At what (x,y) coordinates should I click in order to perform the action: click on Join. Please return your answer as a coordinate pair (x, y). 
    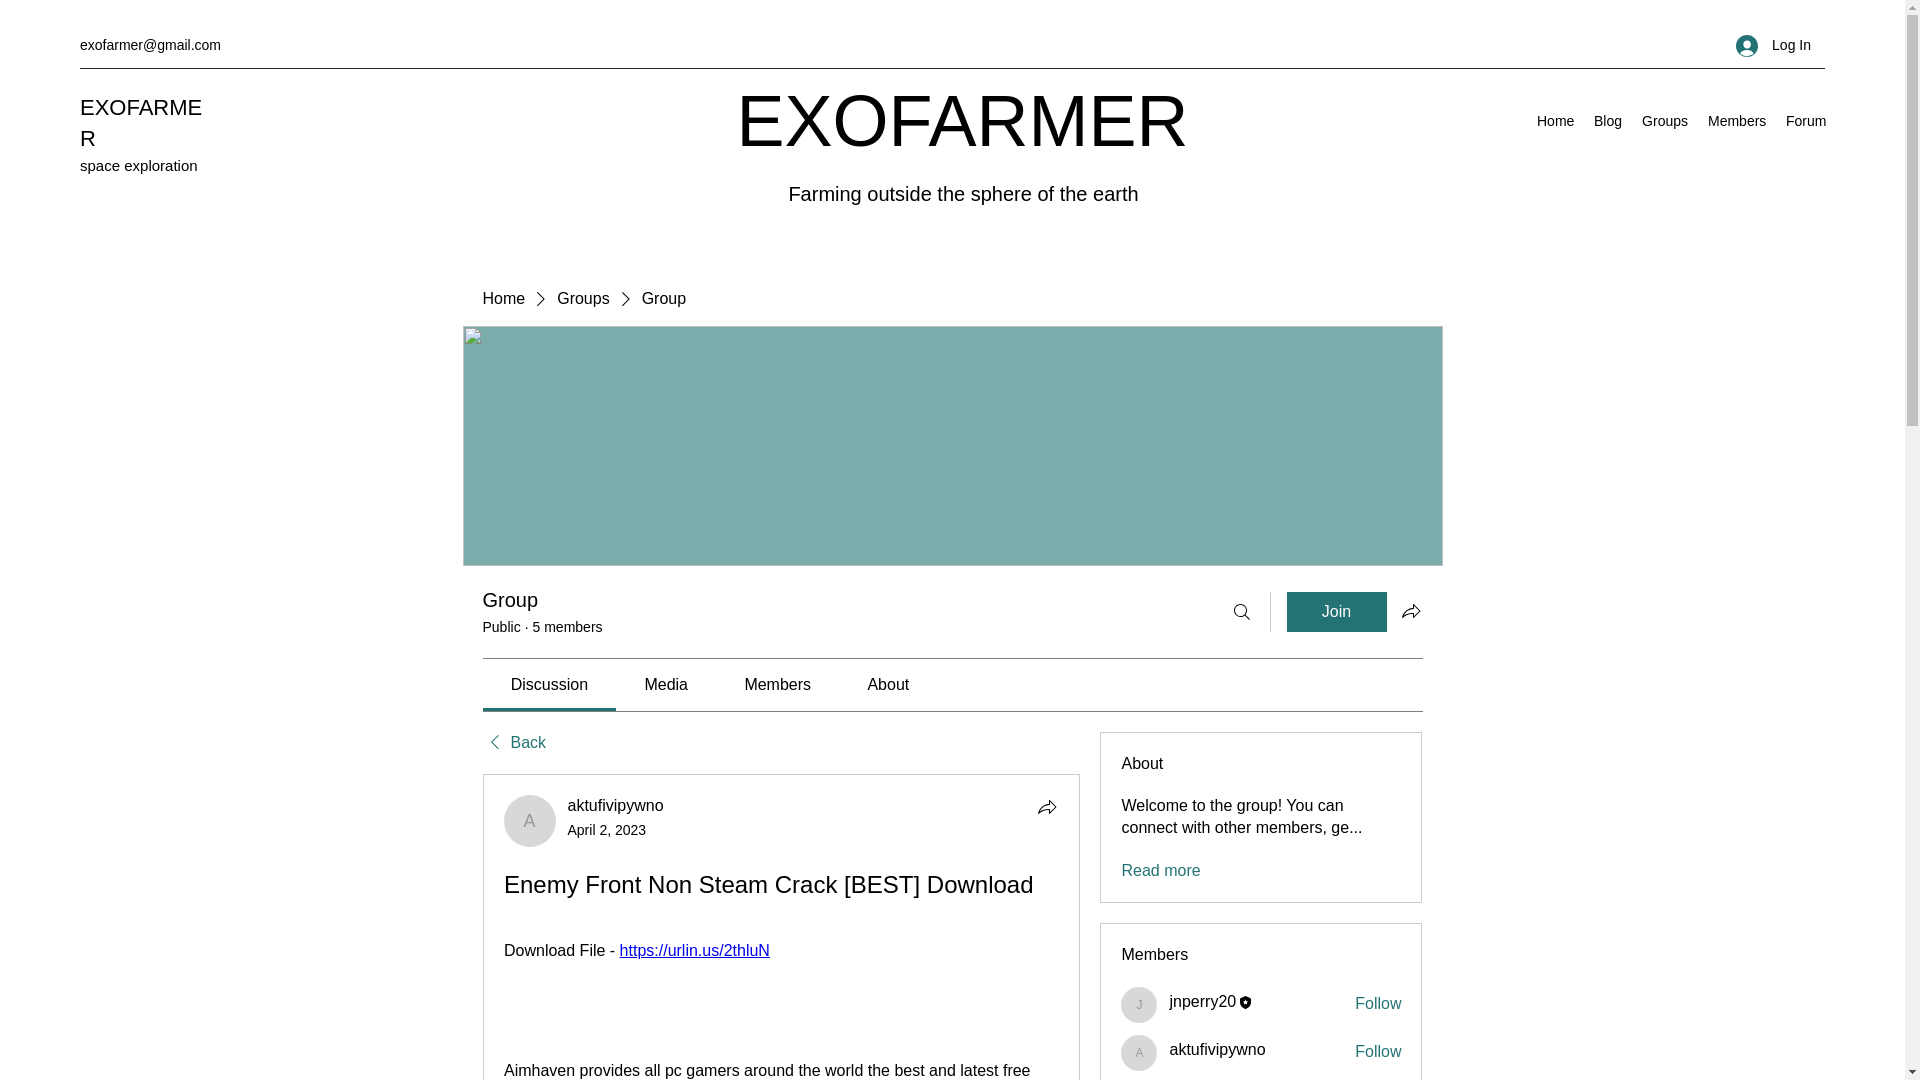
    Looking at the image, I should click on (1336, 611).